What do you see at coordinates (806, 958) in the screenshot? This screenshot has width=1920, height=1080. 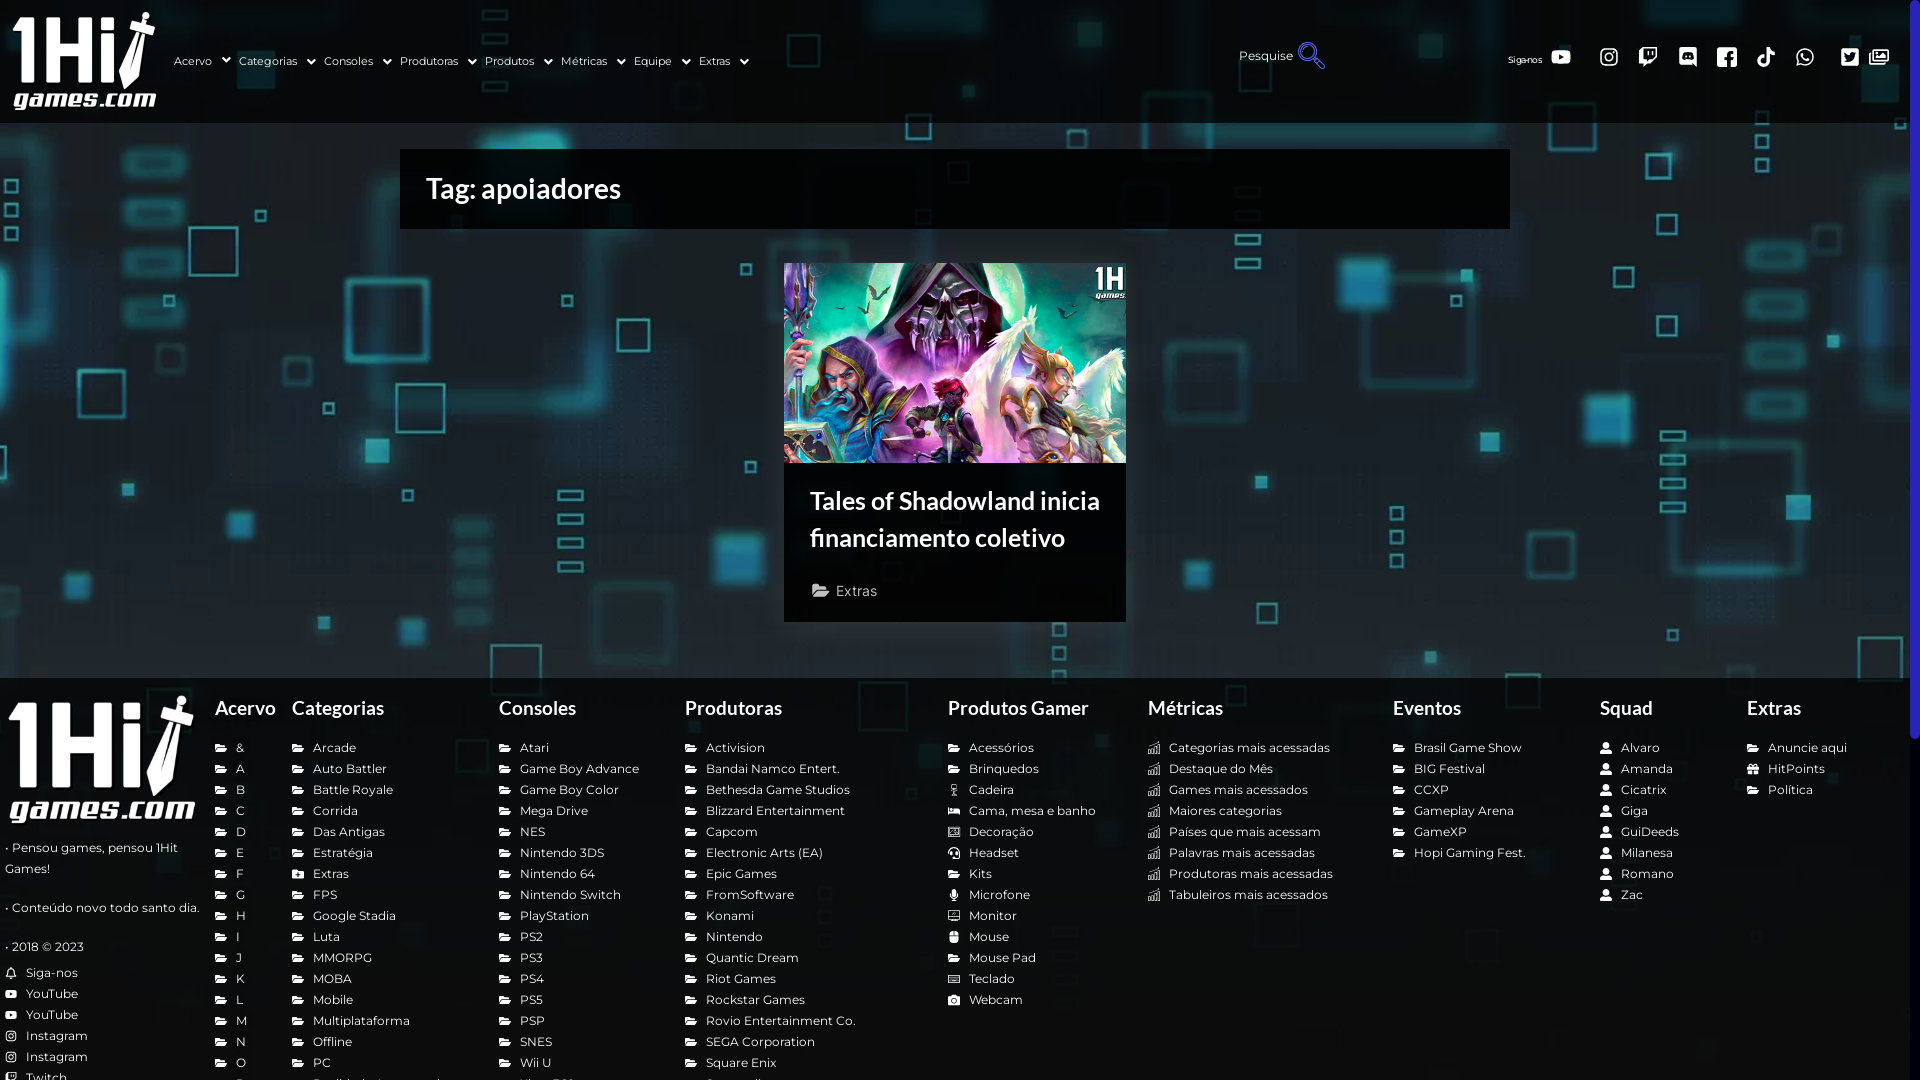 I see `Quantic Dream` at bounding box center [806, 958].